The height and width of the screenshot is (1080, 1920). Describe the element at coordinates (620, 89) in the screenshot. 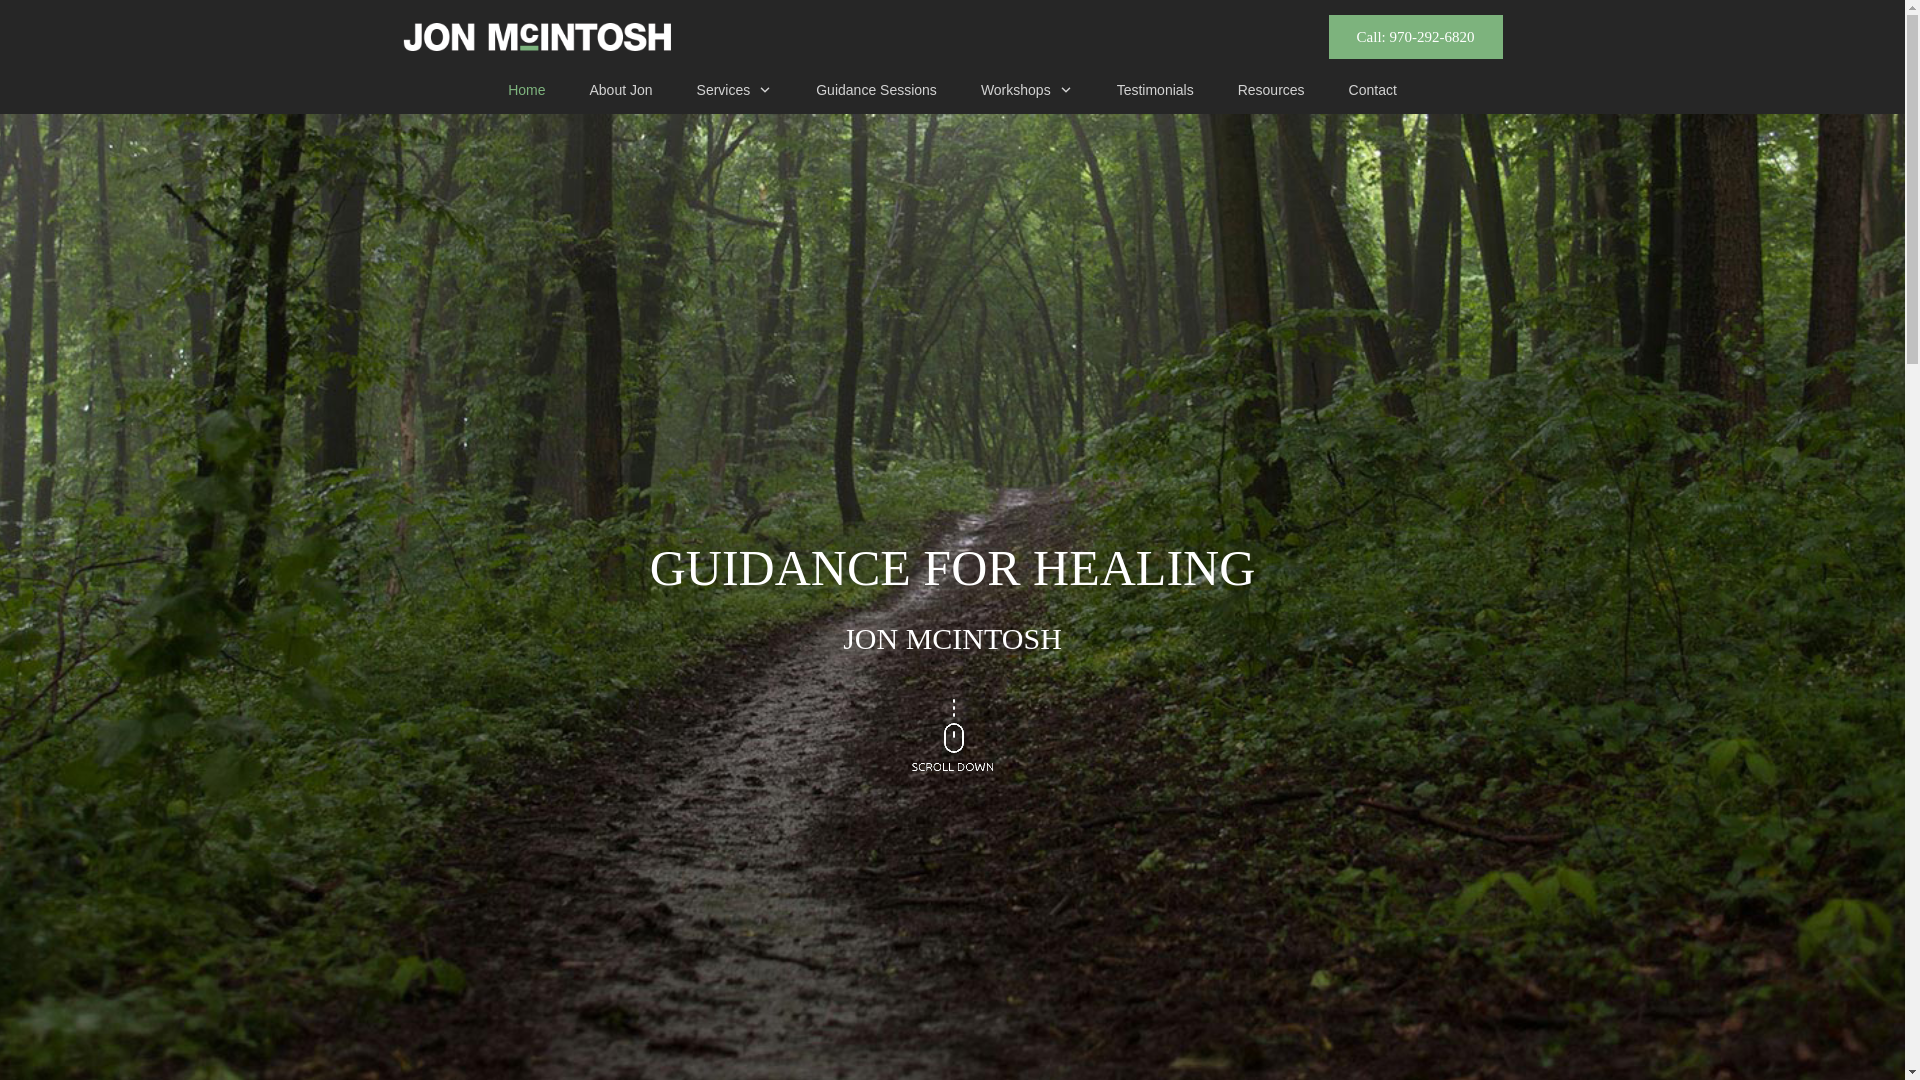

I see `About Jon` at that location.